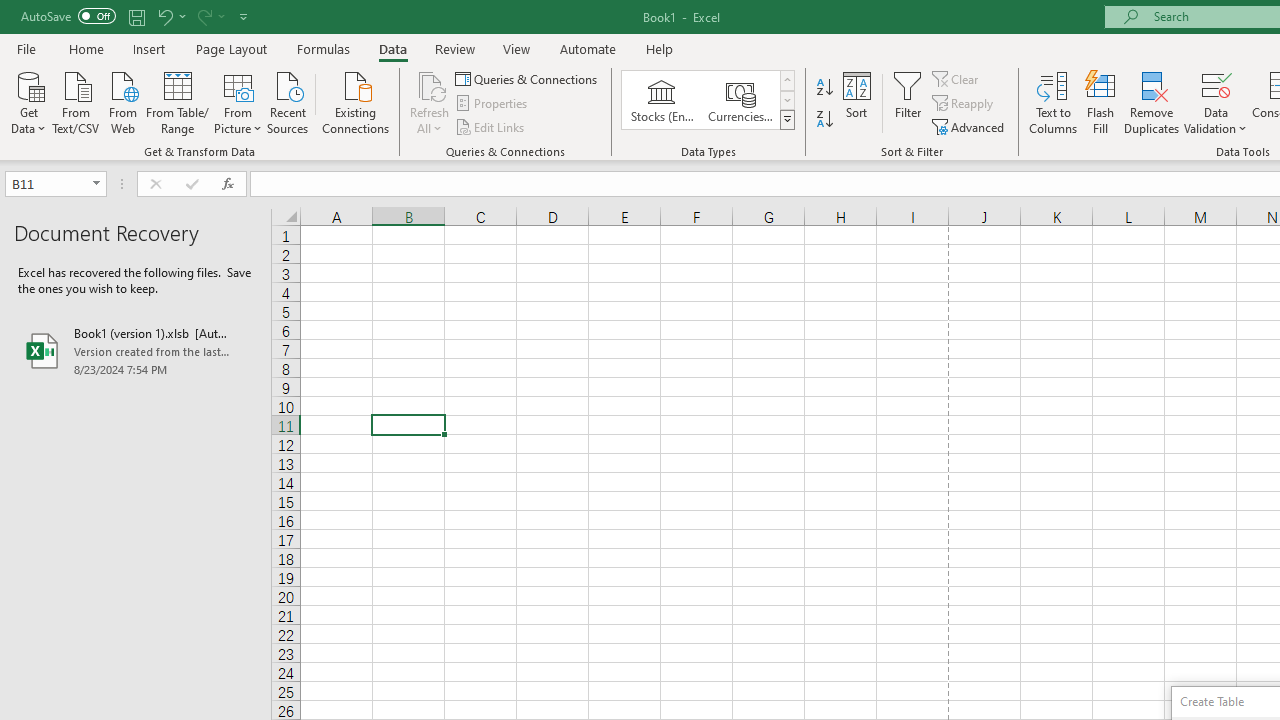 The width and height of the screenshot is (1280, 720). Describe the element at coordinates (1216, 84) in the screenshot. I see `Data Validation...` at that location.